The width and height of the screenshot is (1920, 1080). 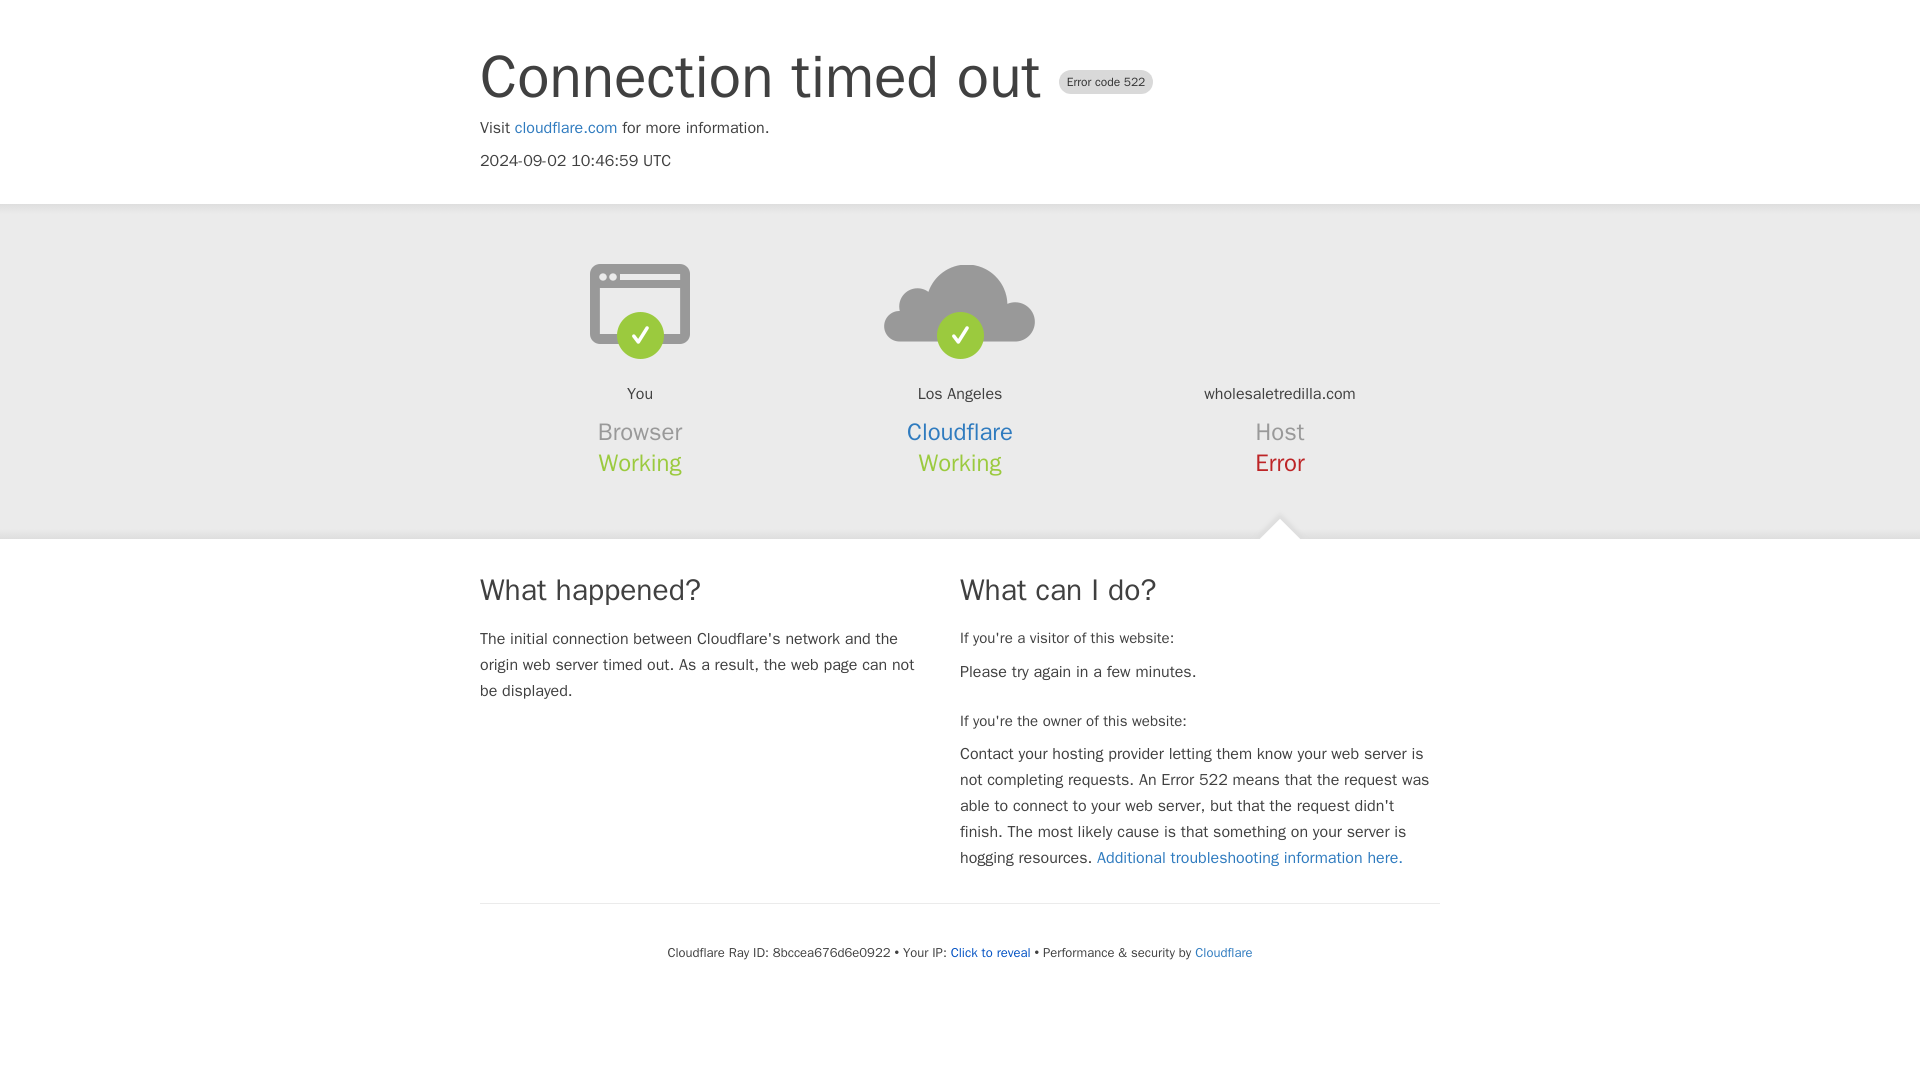 I want to click on Additional troubleshooting information here., so click(x=1250, y=858).